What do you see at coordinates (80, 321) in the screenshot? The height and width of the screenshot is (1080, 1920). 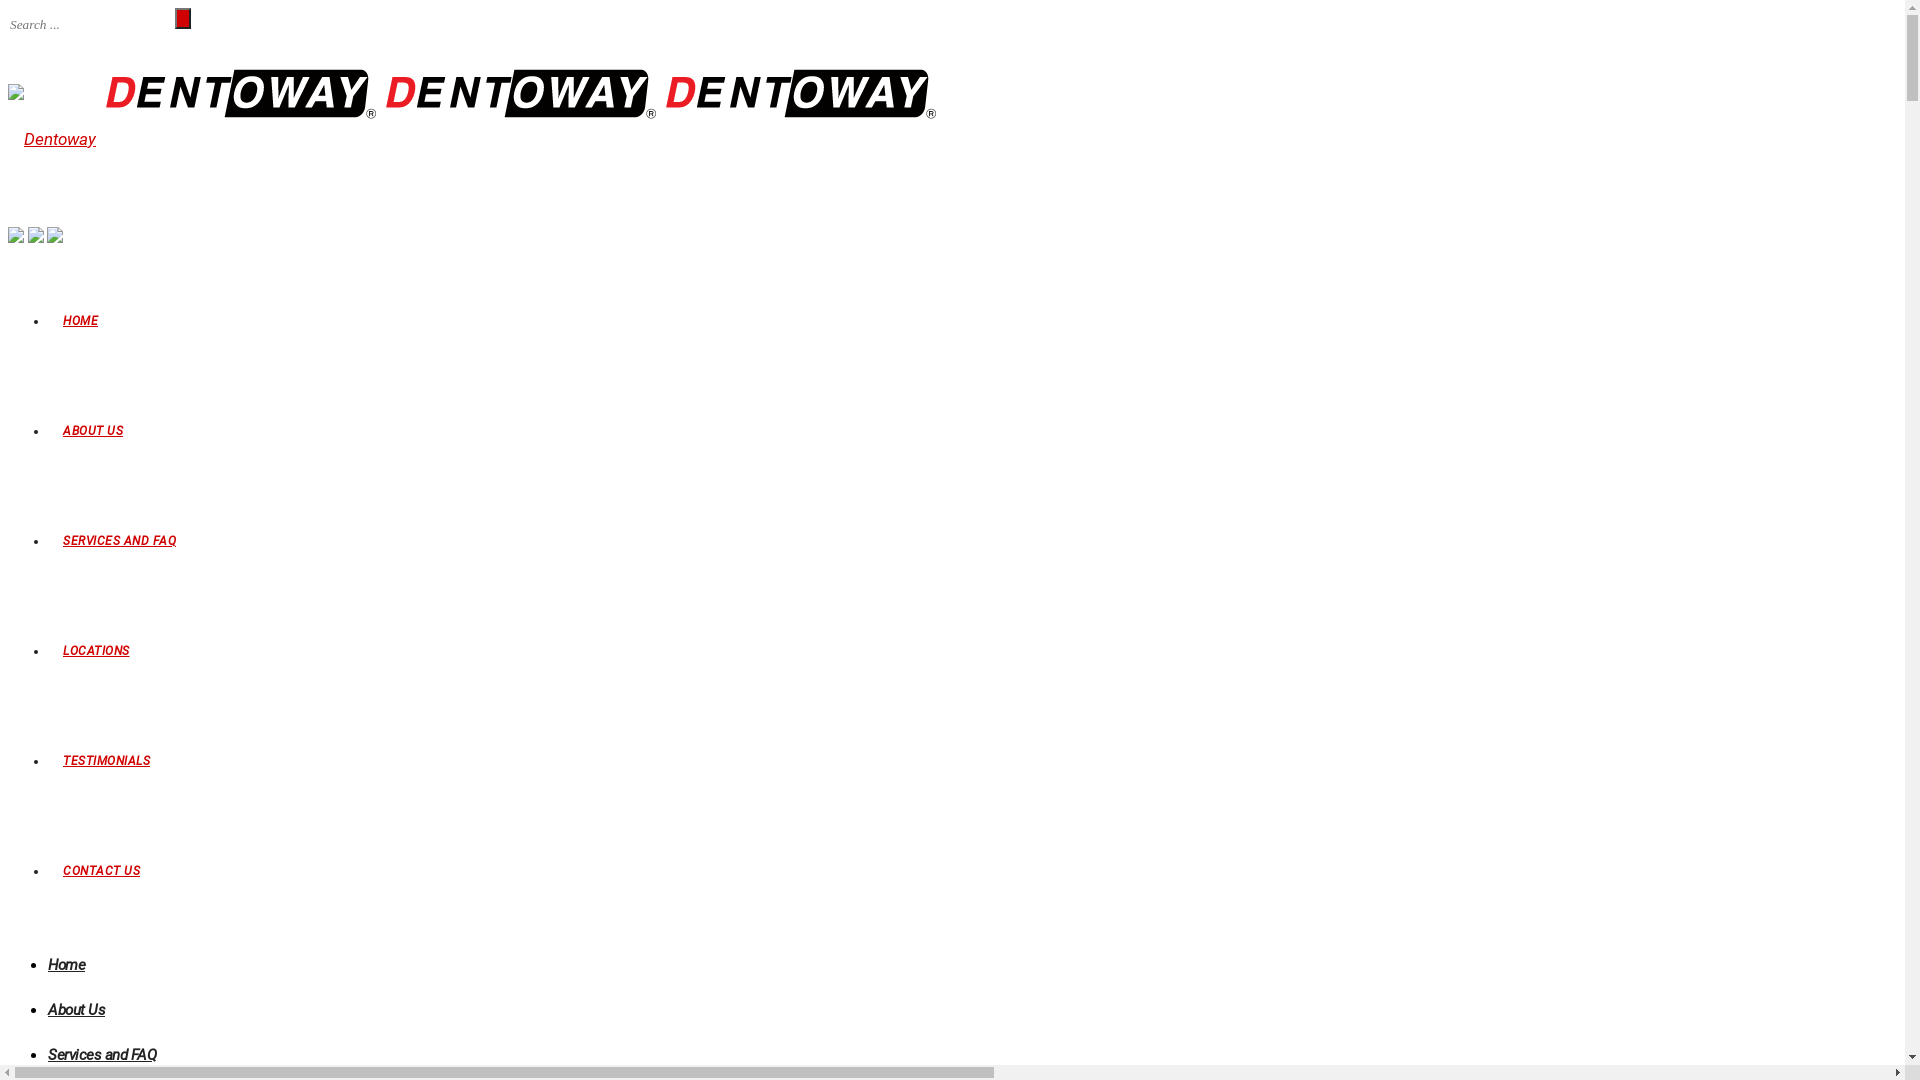 I see `HOME` at bounding box center [80, 321].